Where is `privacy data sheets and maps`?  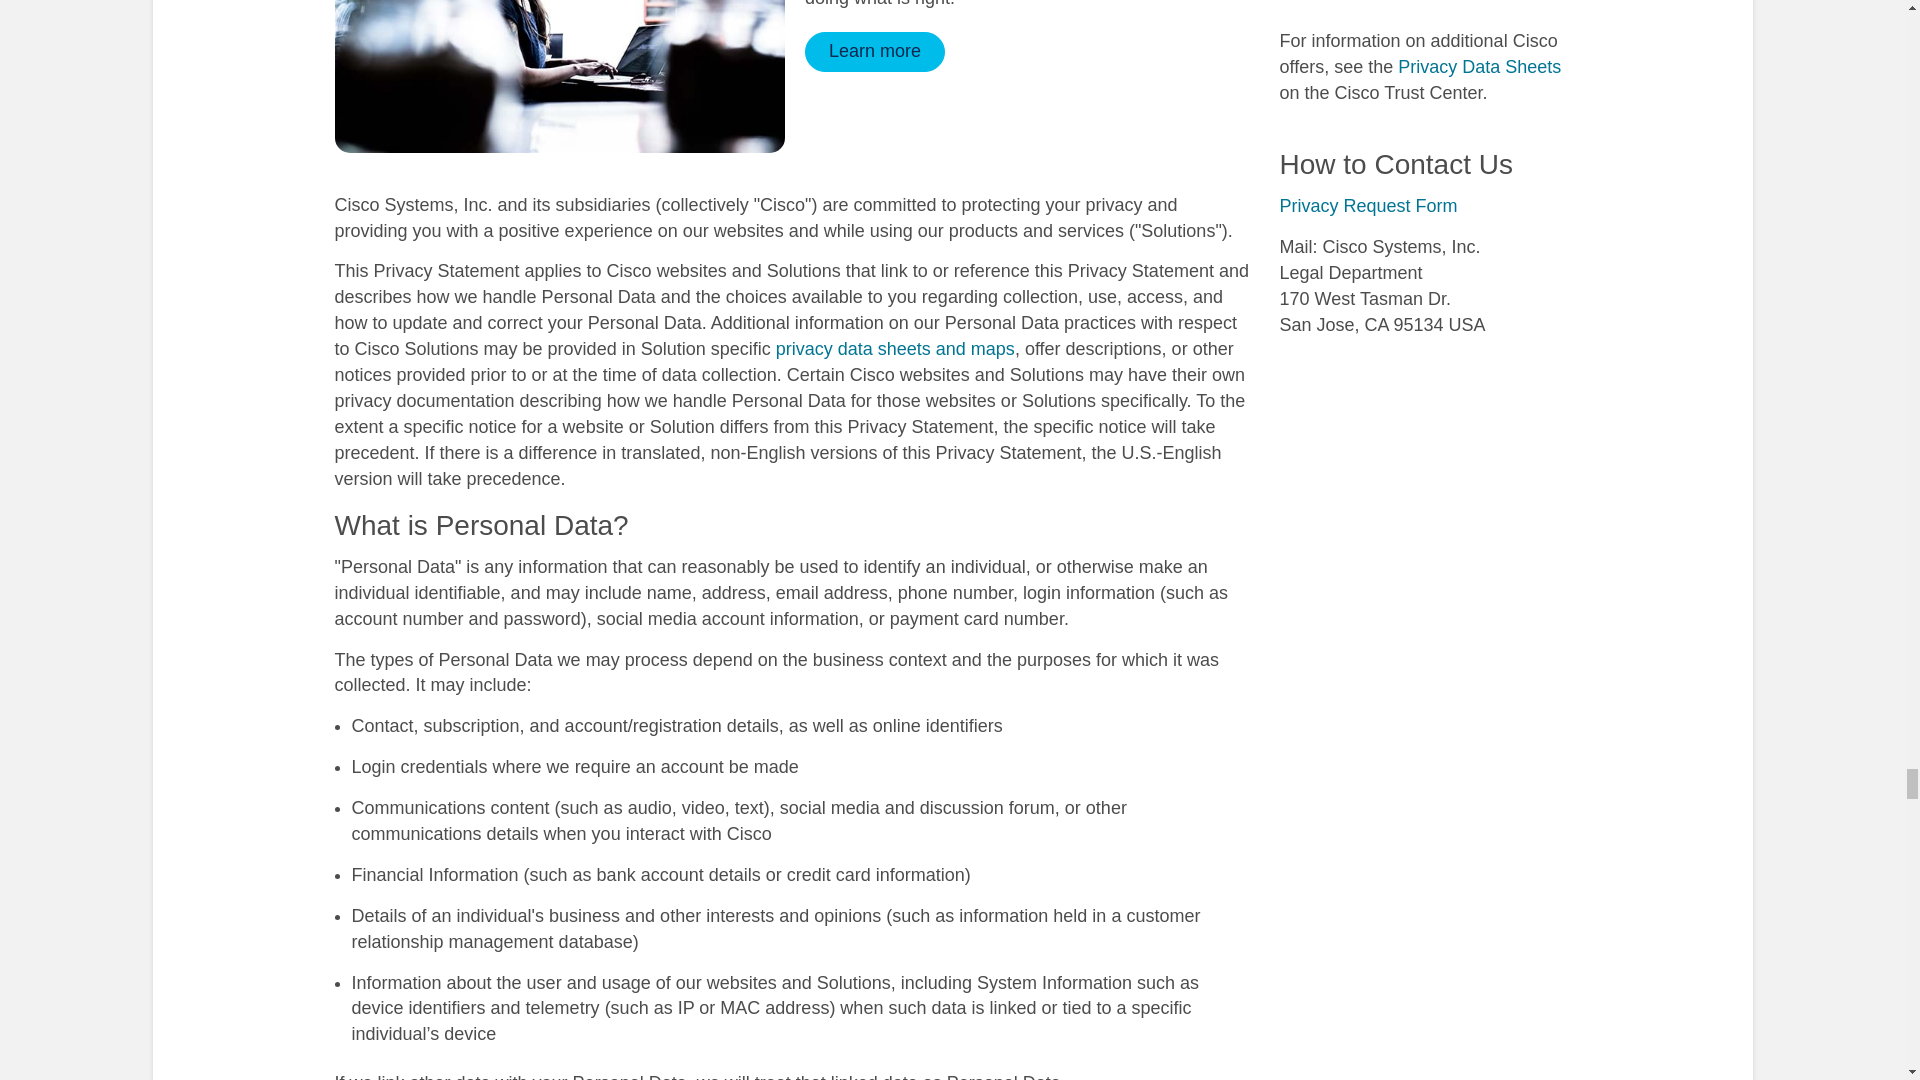
privacy data sheets and maps is located at coordinates (895, 348).